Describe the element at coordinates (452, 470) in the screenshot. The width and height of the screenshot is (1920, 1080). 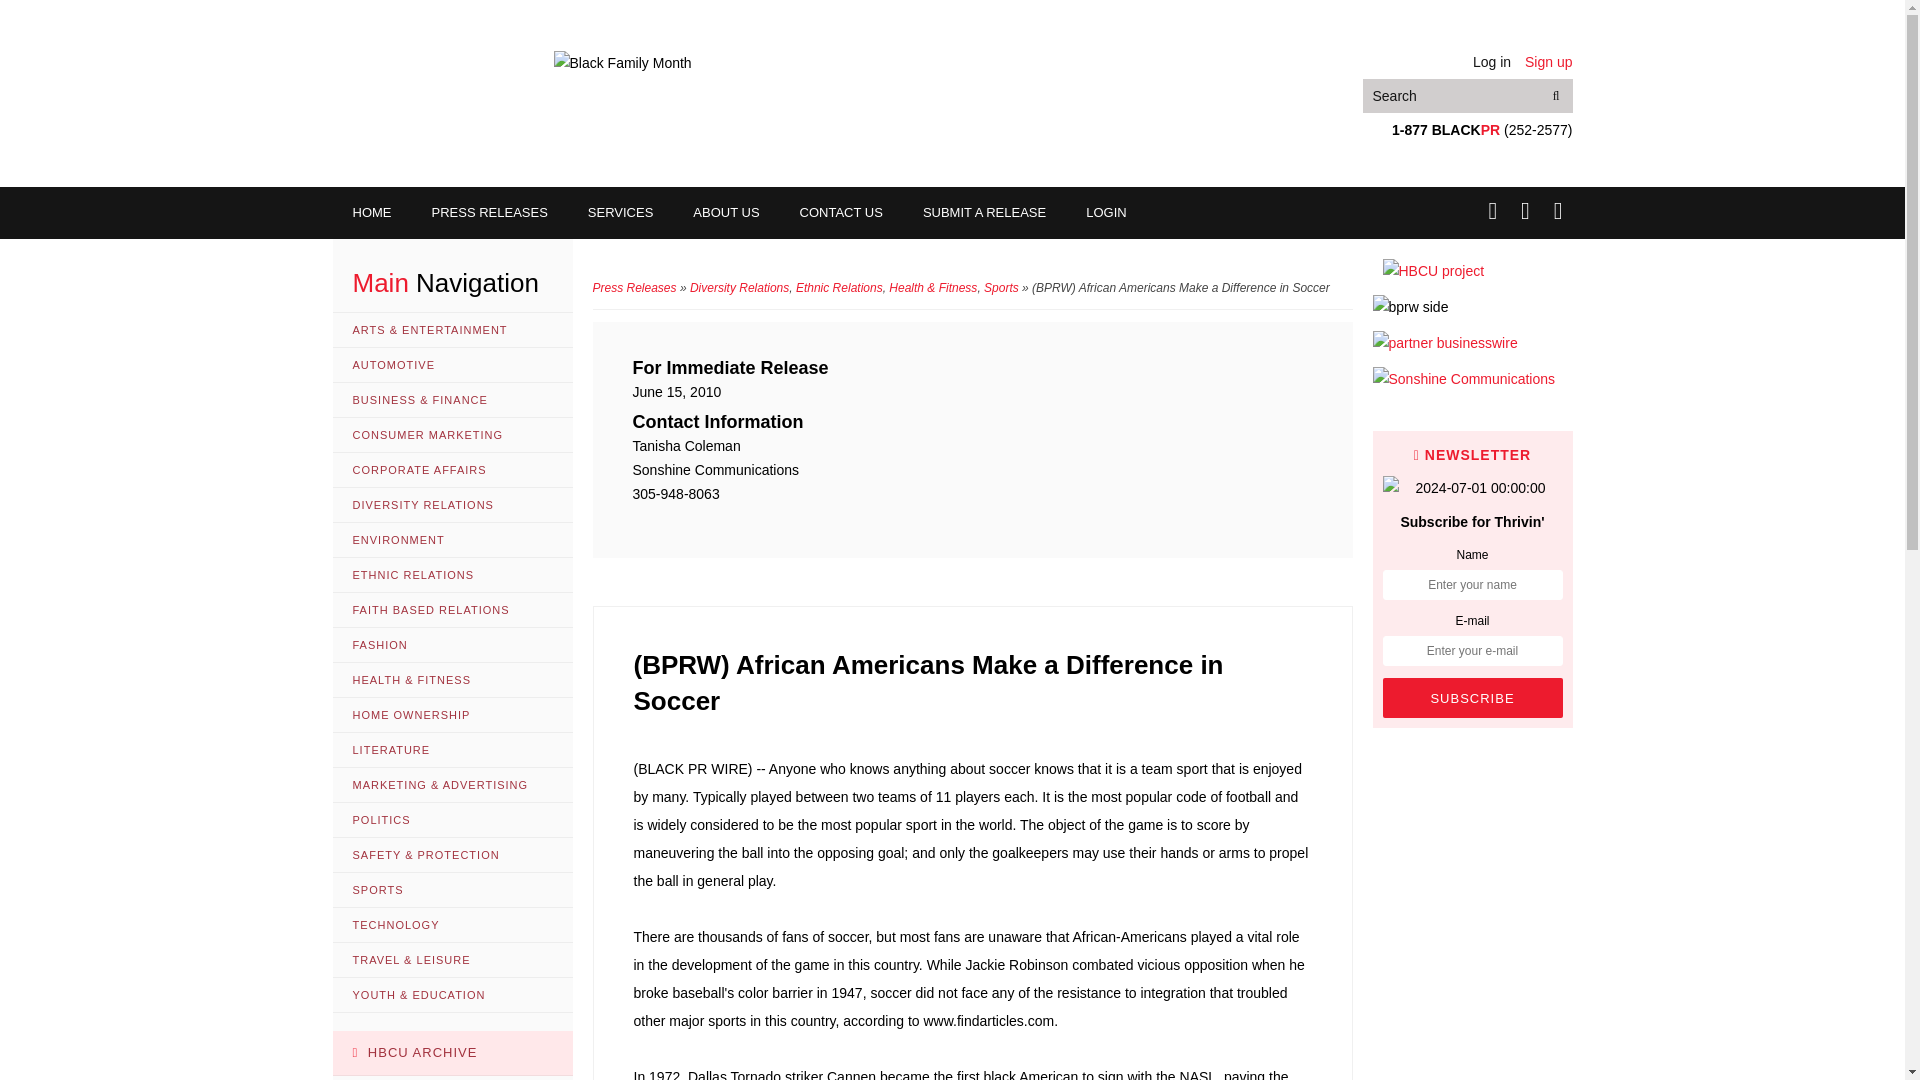
I see `CORPORATE AFFAIRS` at that location.